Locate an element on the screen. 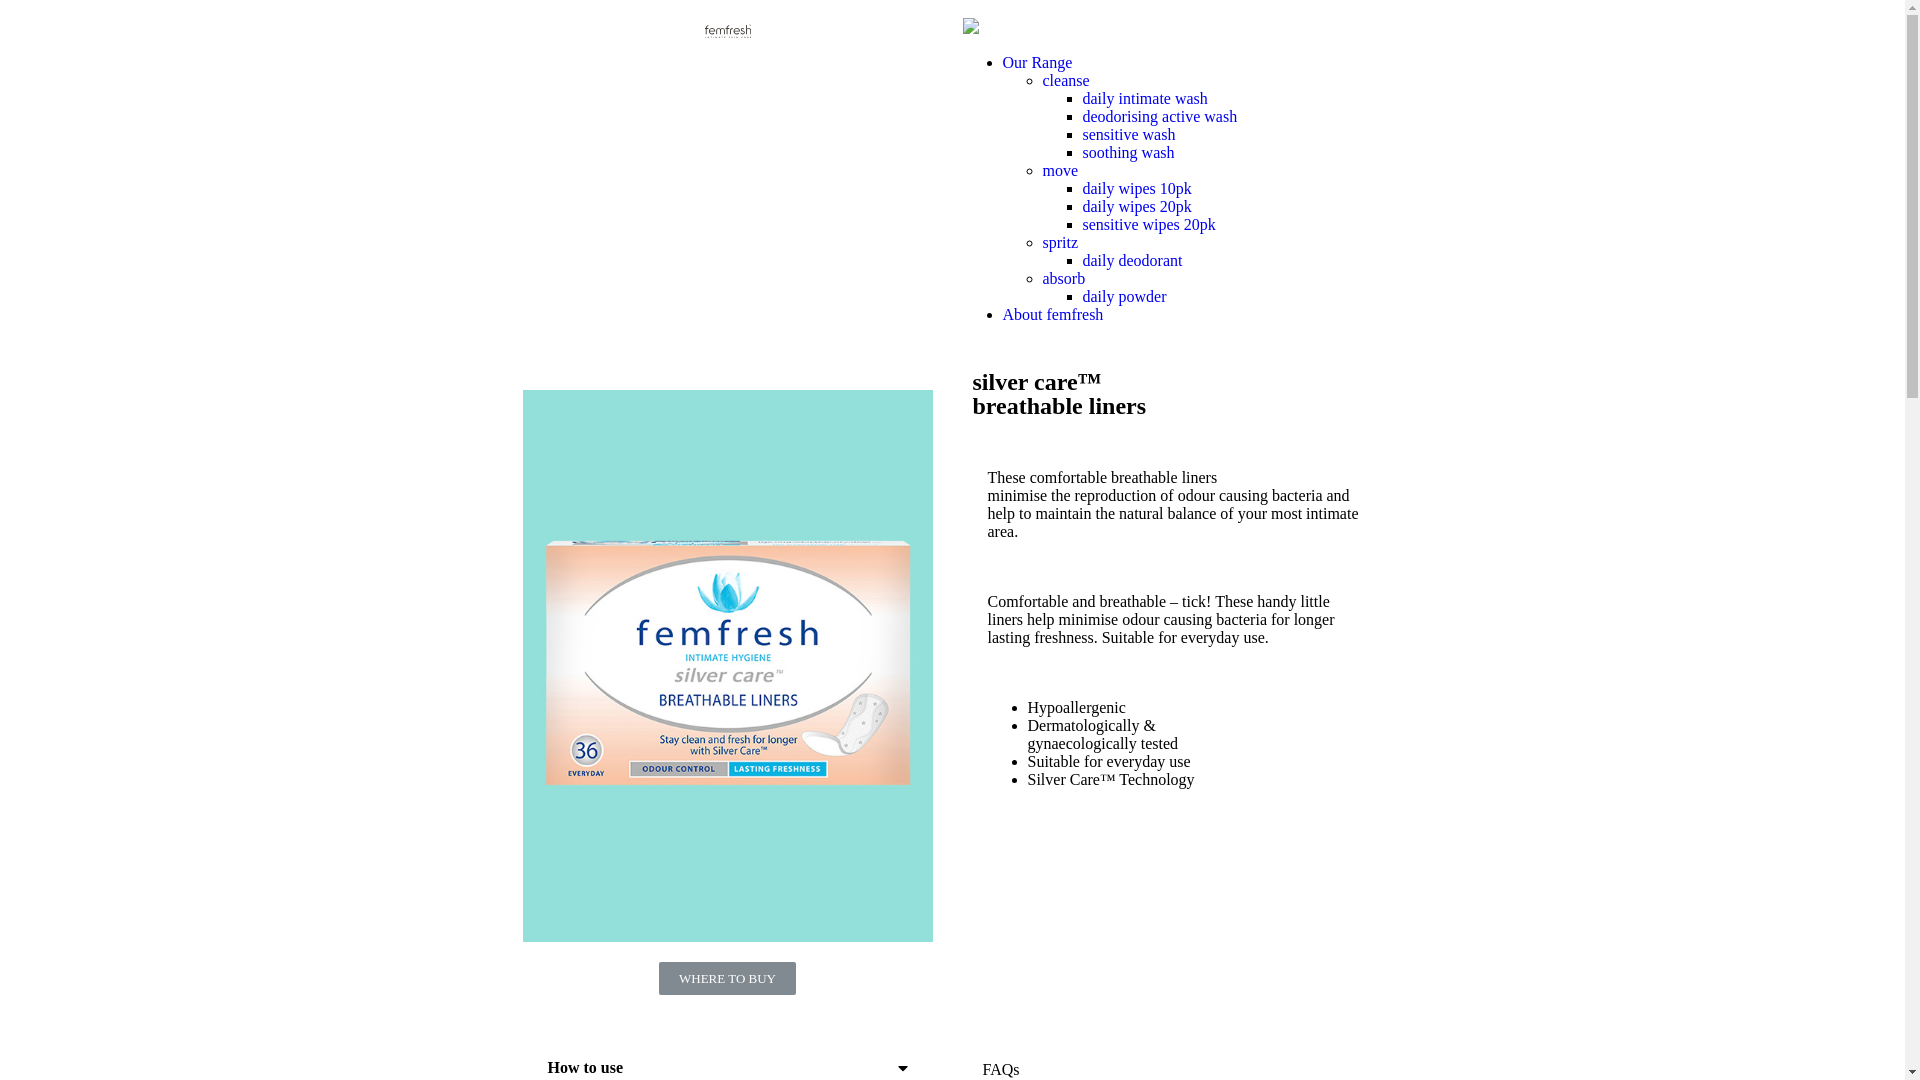 This screenshot has height=1080, width=1920. deodorising active wash is located at coordinates (1160, 116).